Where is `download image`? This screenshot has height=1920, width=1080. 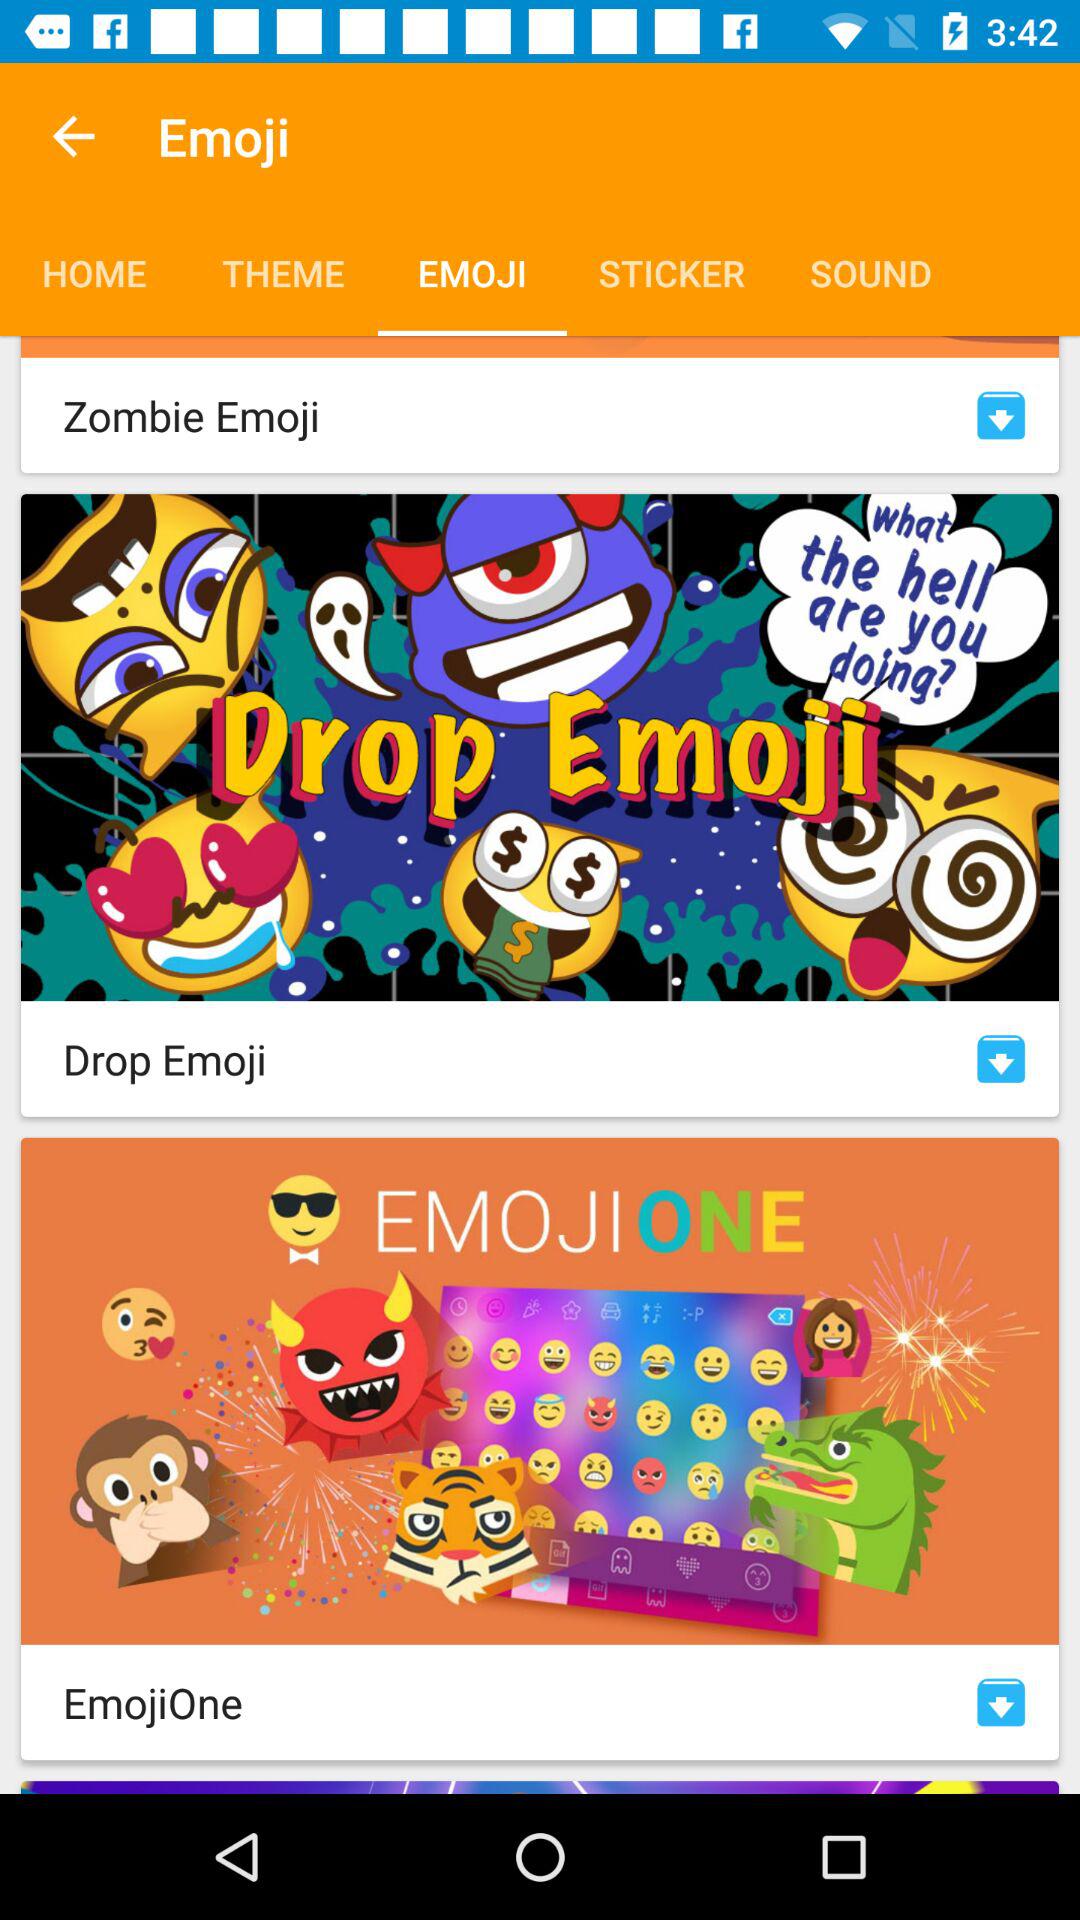 download image is located at coordinates (1001, 1058).